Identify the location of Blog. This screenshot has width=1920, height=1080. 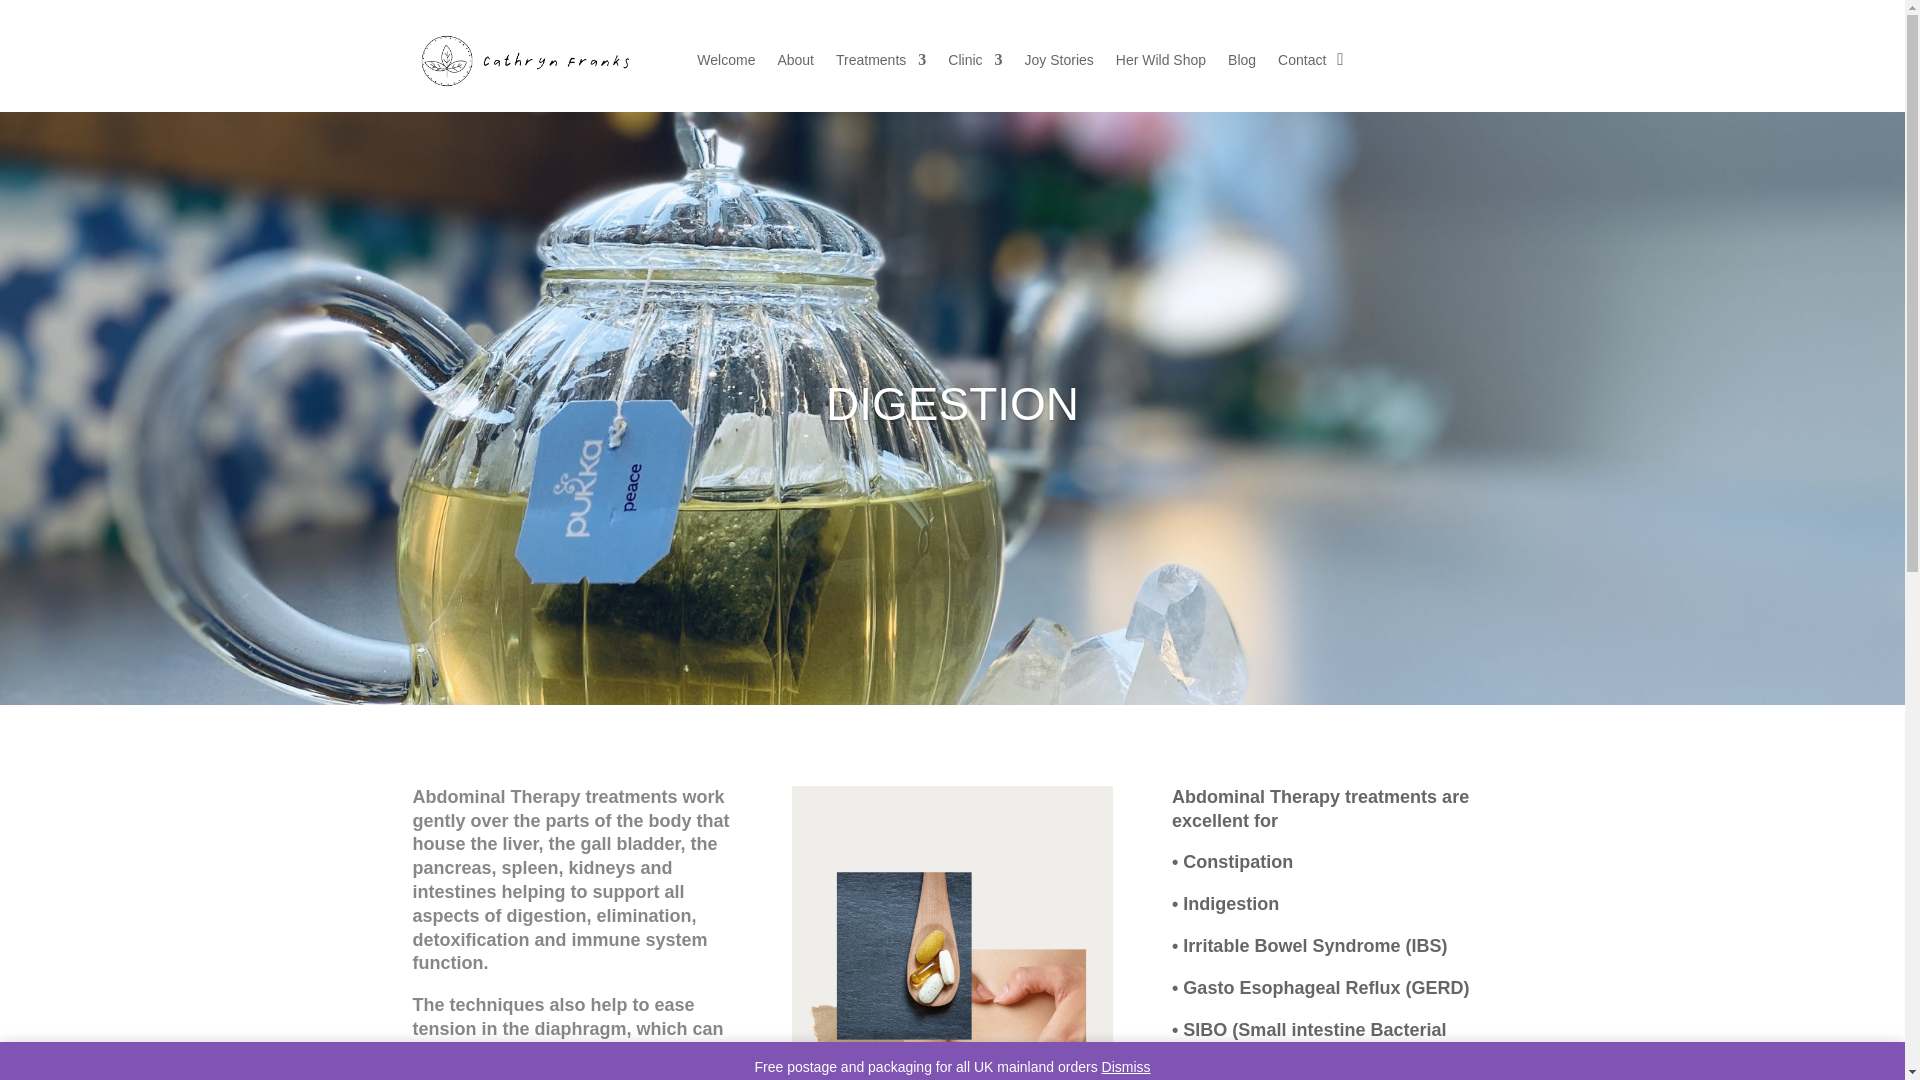
(1242, 63).